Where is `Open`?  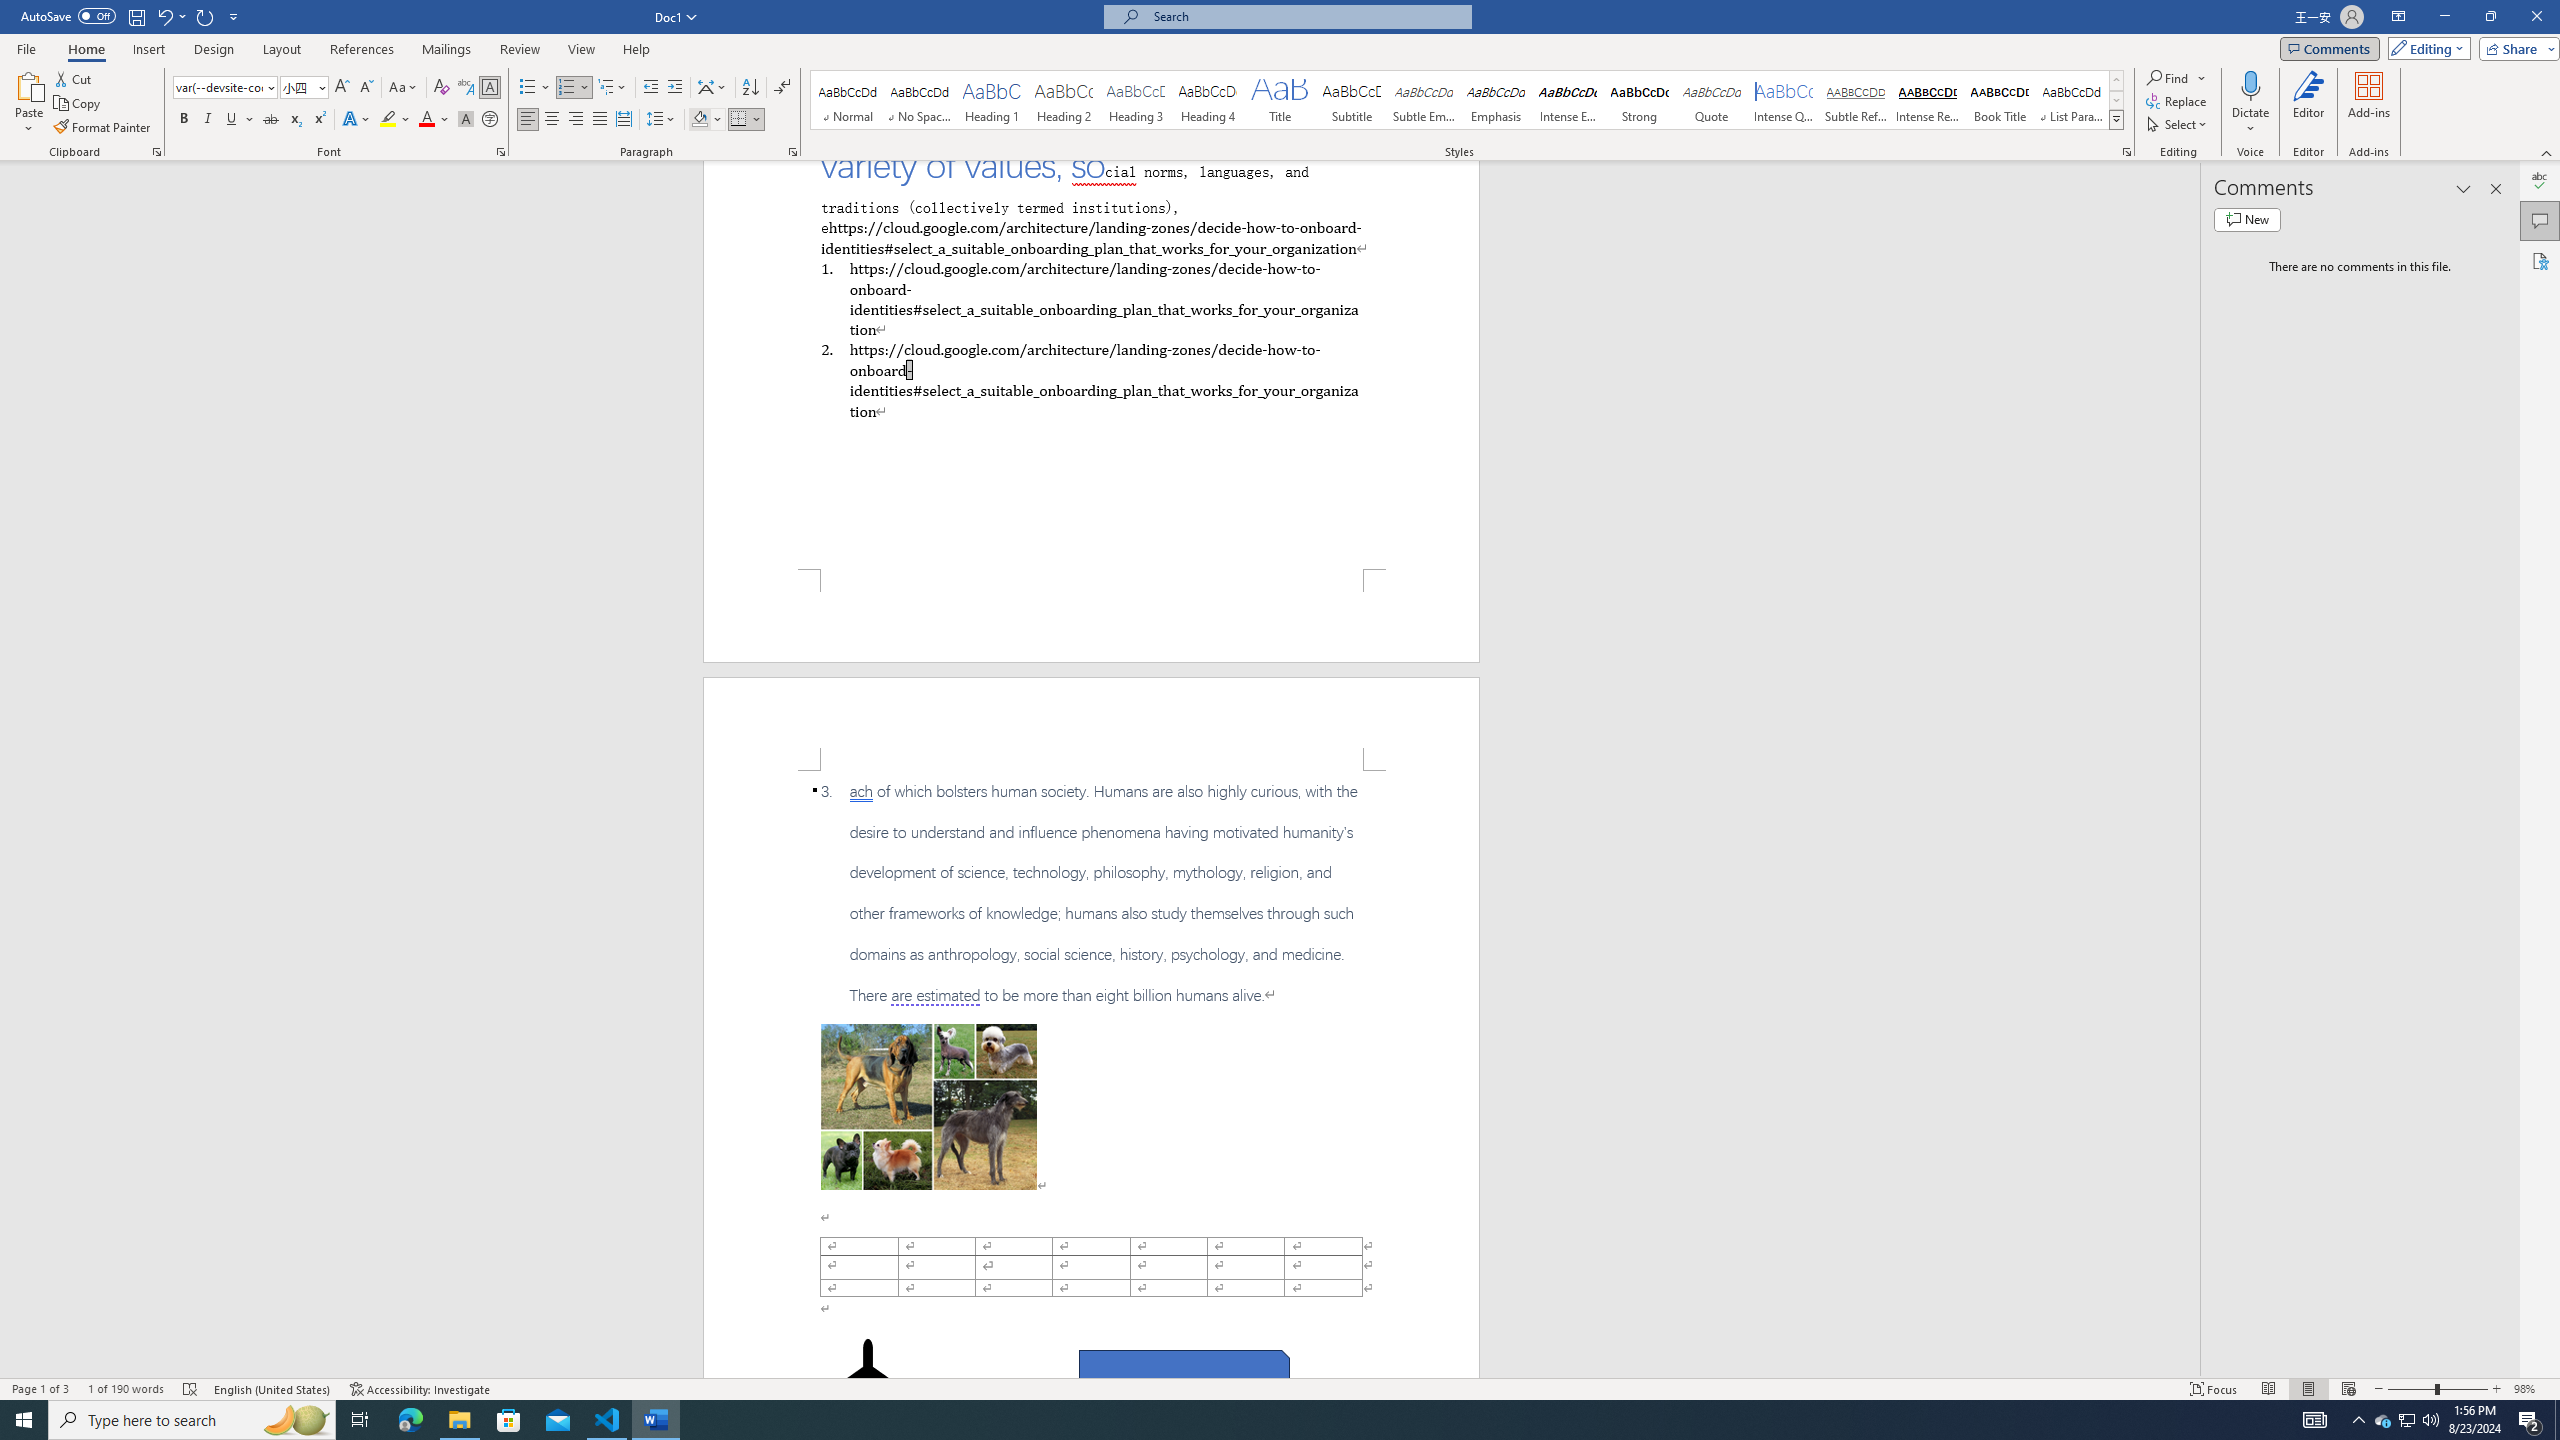
Open is located at coordinates (320, 86).